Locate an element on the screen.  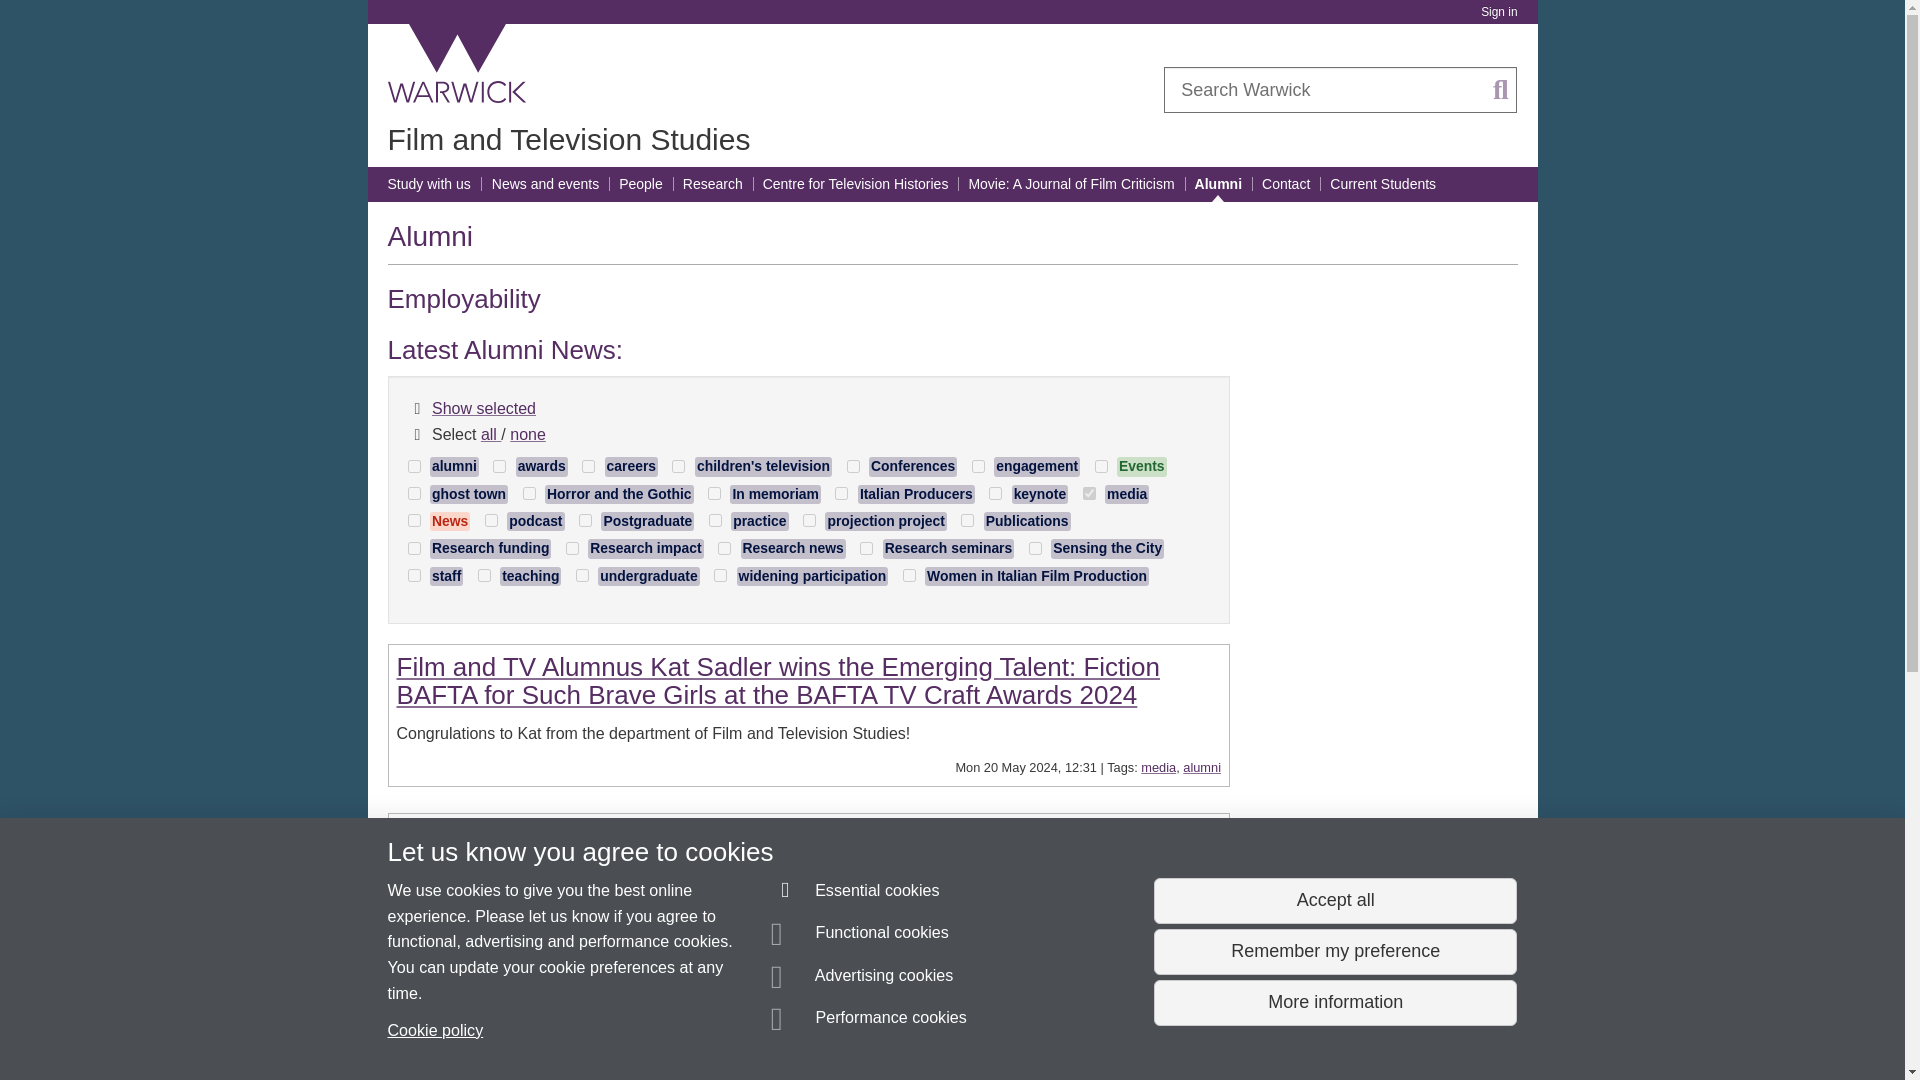
practice is located at coordinates (714, 520).